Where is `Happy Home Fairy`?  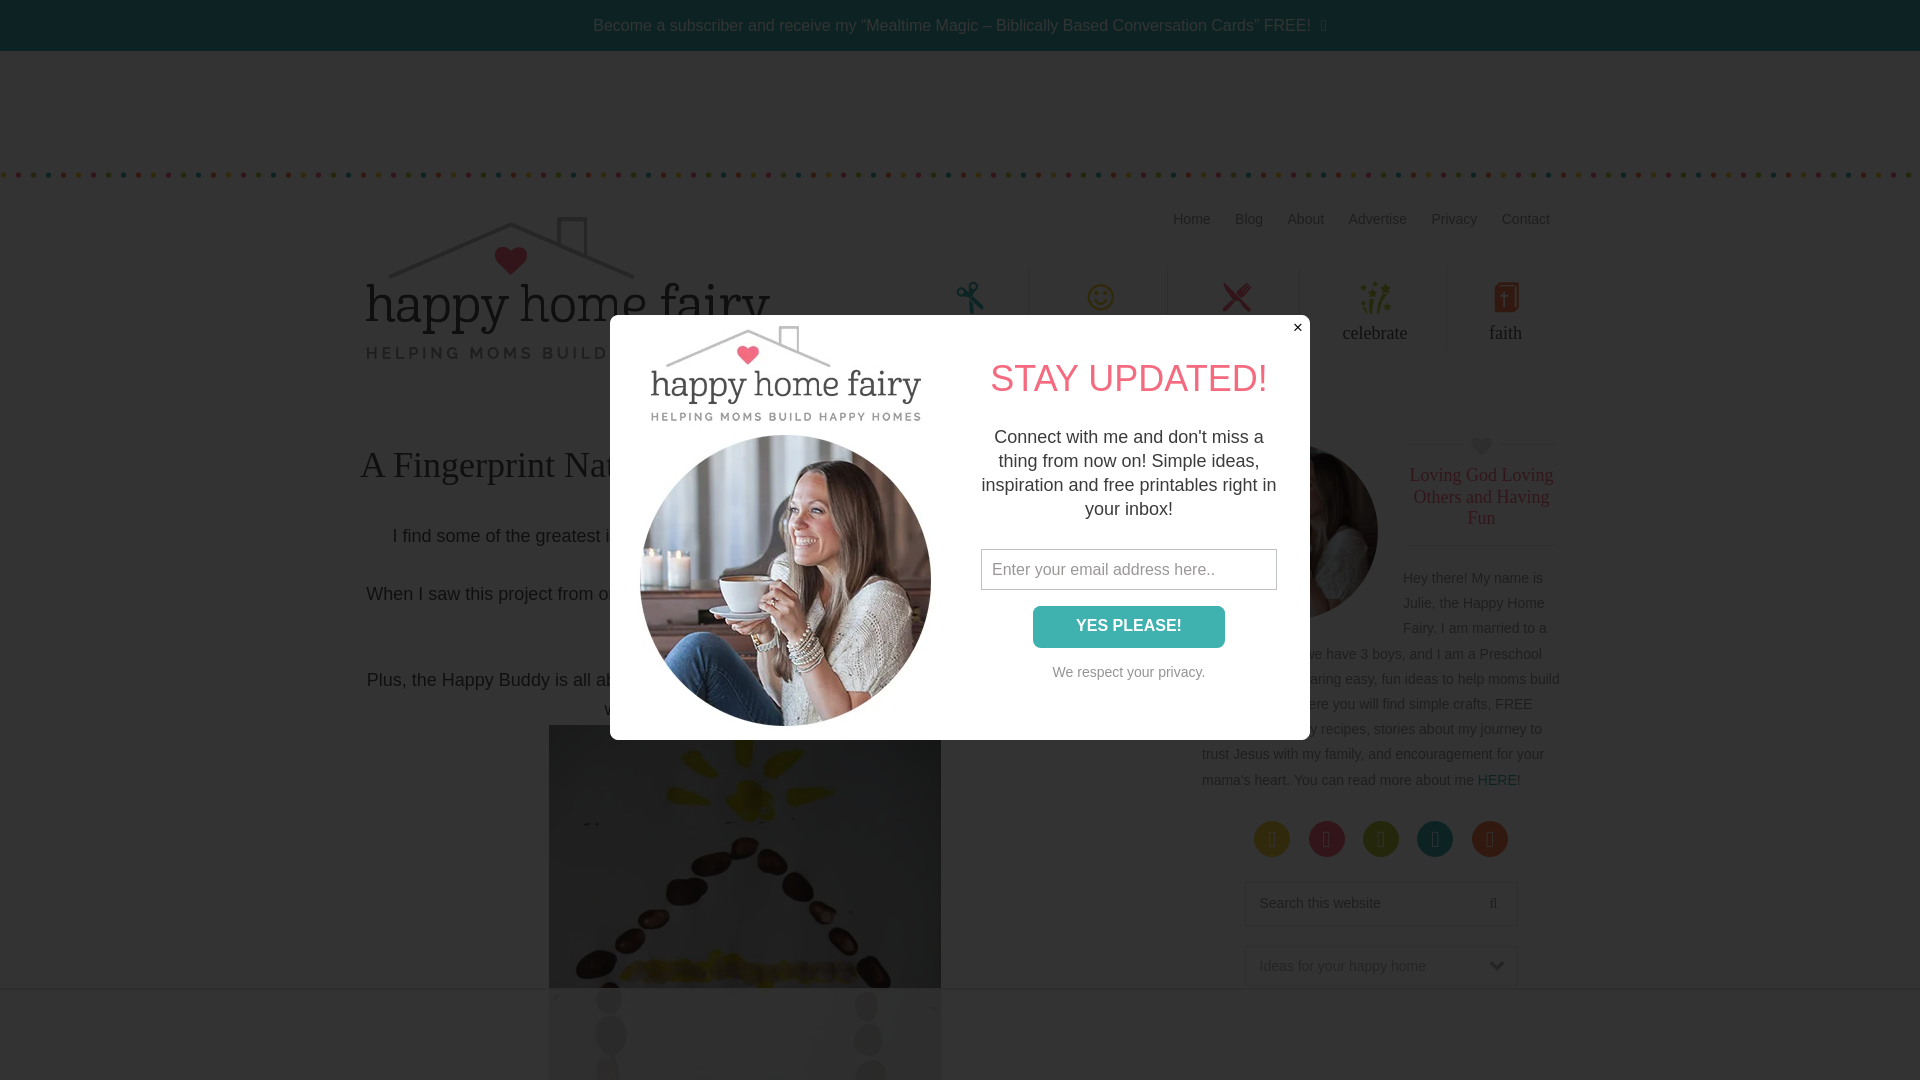 Happy Home Fairy is located at coordinates (566, 286).